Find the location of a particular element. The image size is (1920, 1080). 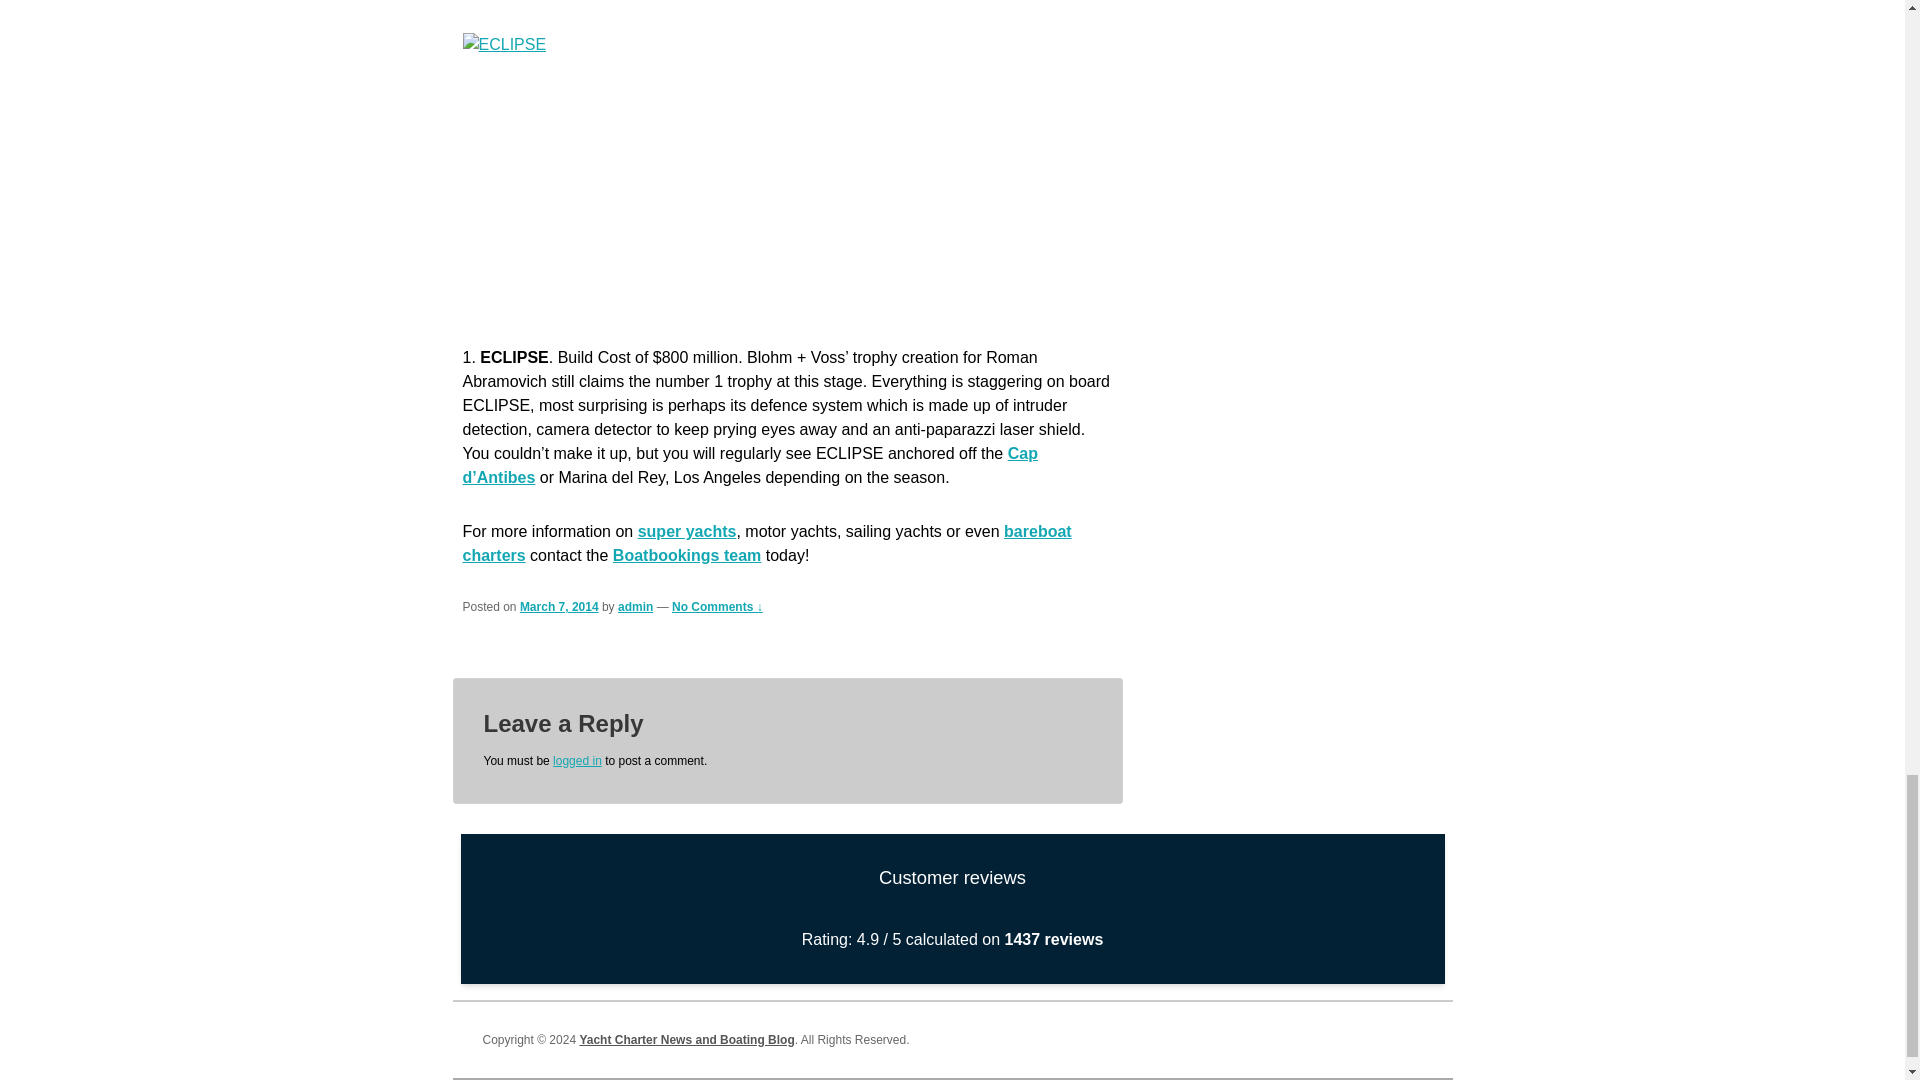

Bareboat Charters Worldwide with Boatbookings.com is located at coordinates (766, 542).